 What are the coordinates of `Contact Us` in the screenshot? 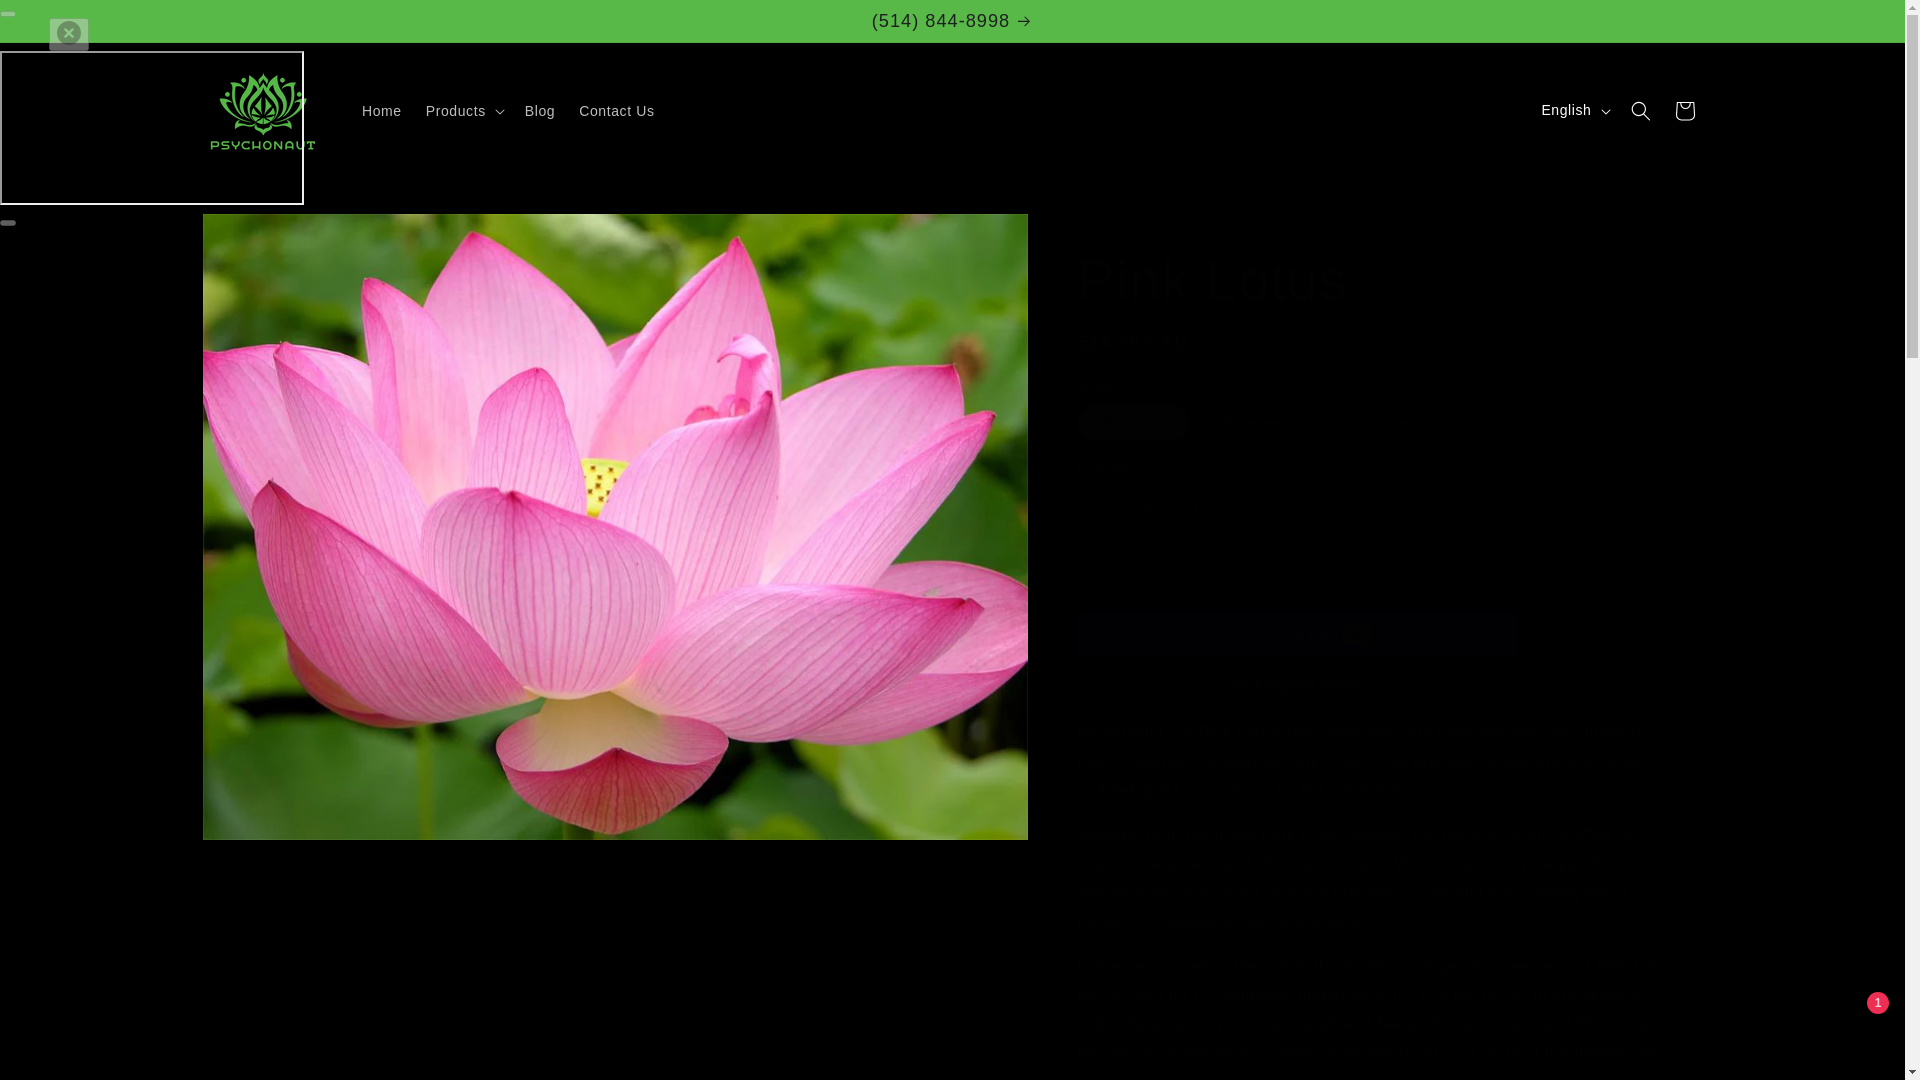 It's located at (616, 110).